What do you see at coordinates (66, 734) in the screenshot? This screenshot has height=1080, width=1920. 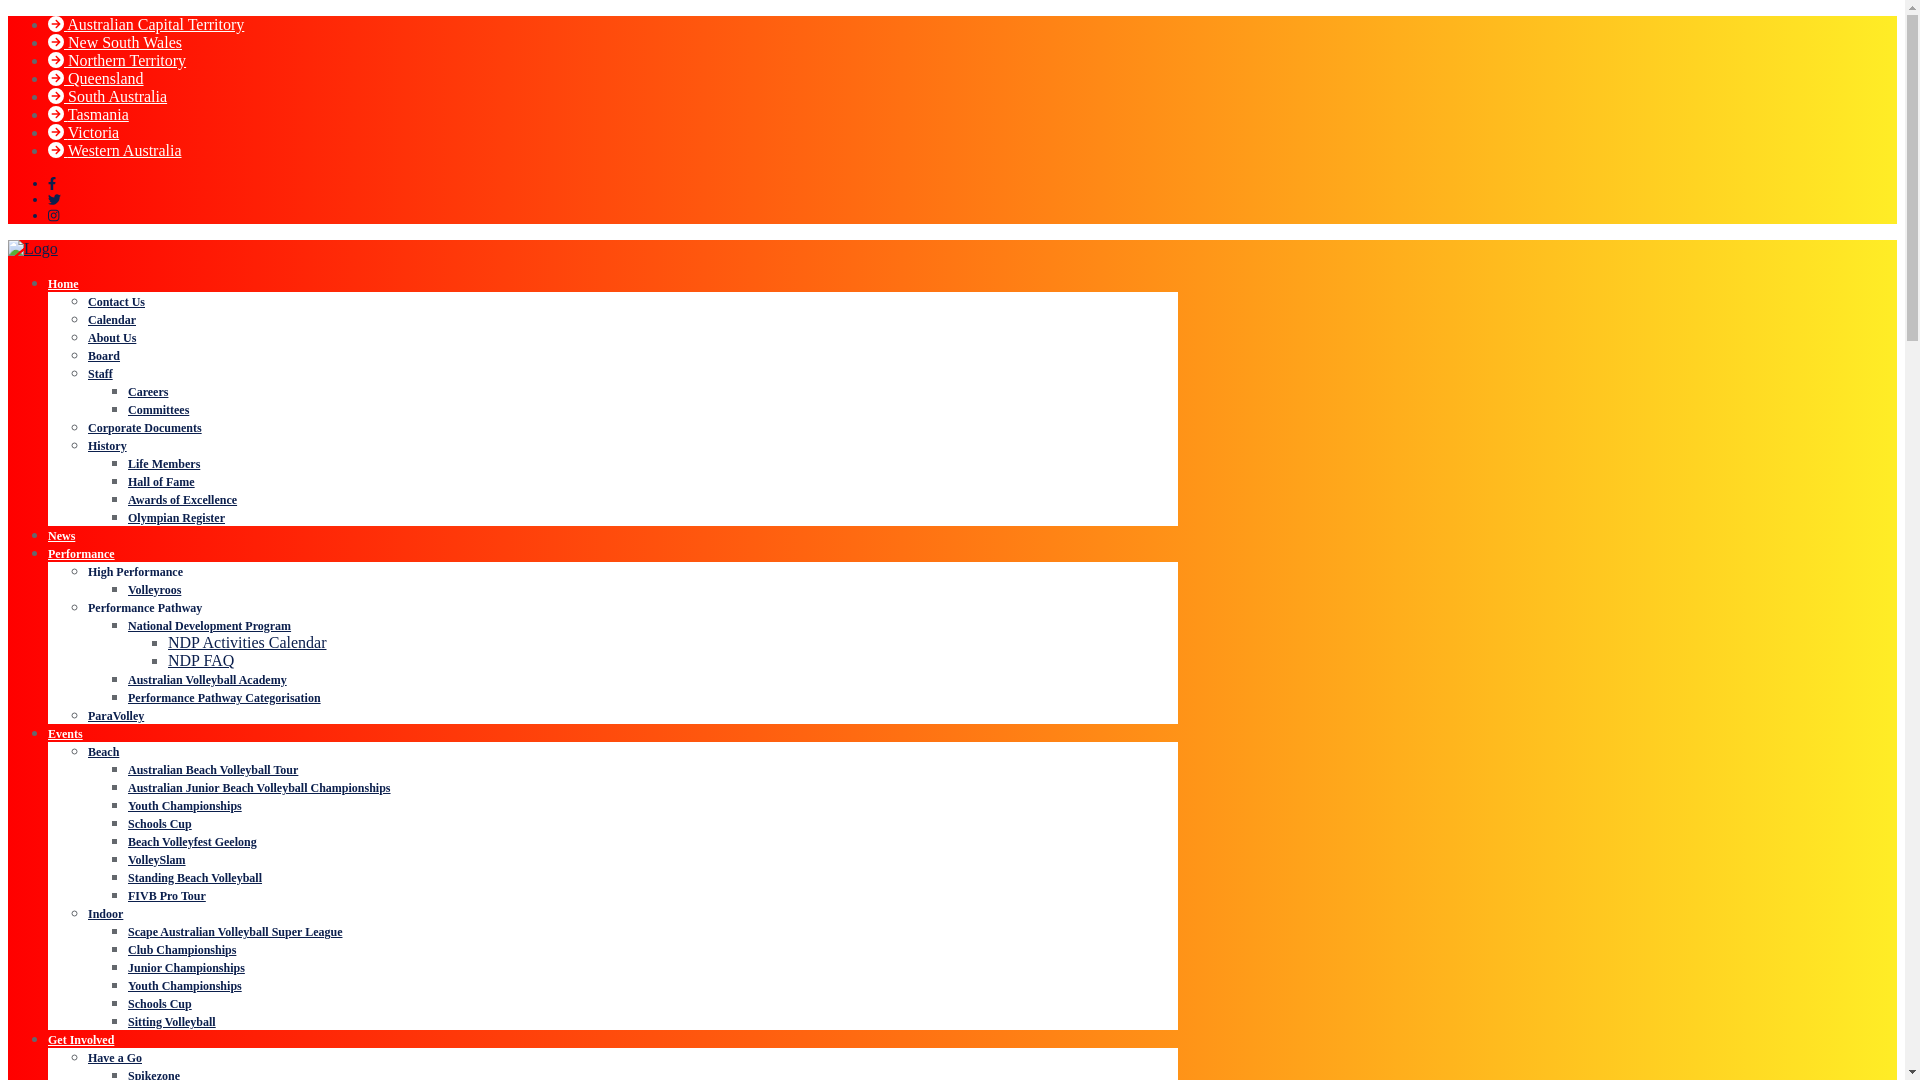 I see `Events` at bounding box center [66, 734].